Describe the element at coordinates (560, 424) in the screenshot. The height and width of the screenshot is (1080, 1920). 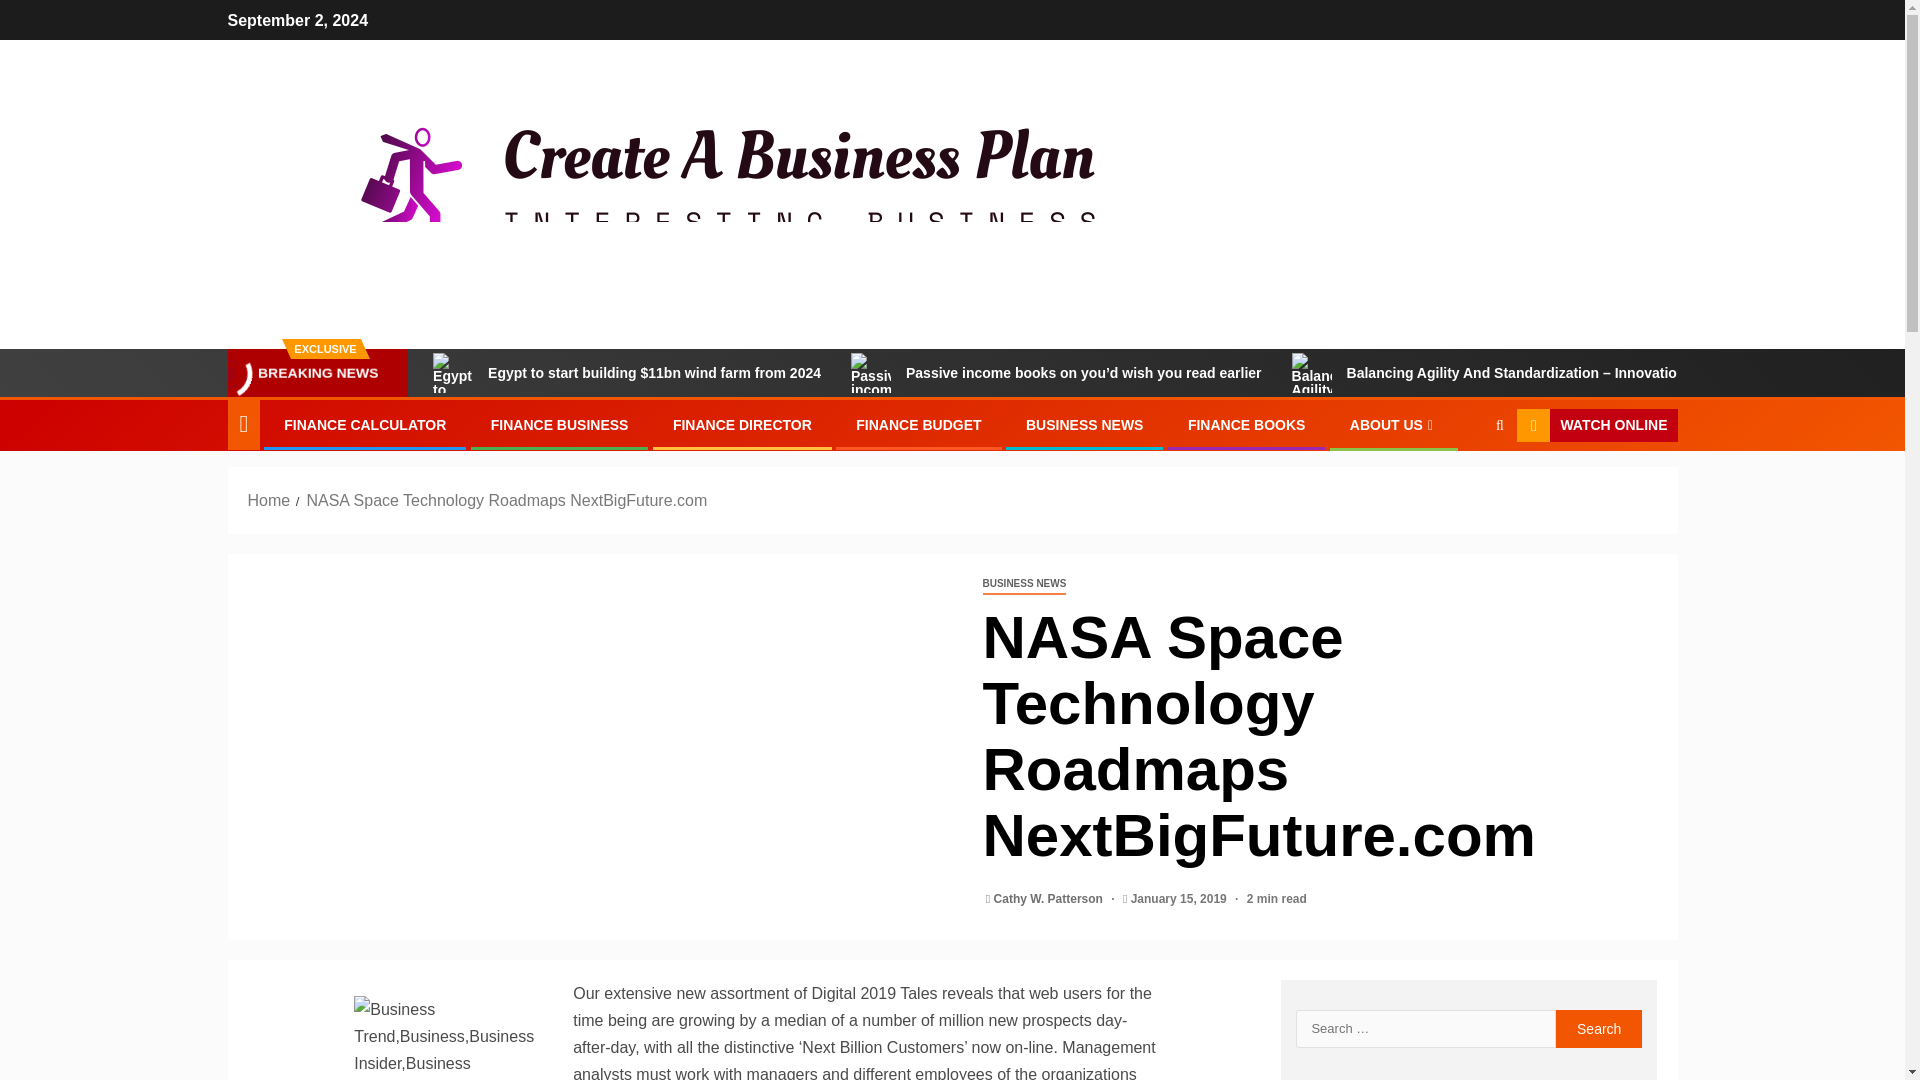
I see `FINANCE BUSINESS` at that location.